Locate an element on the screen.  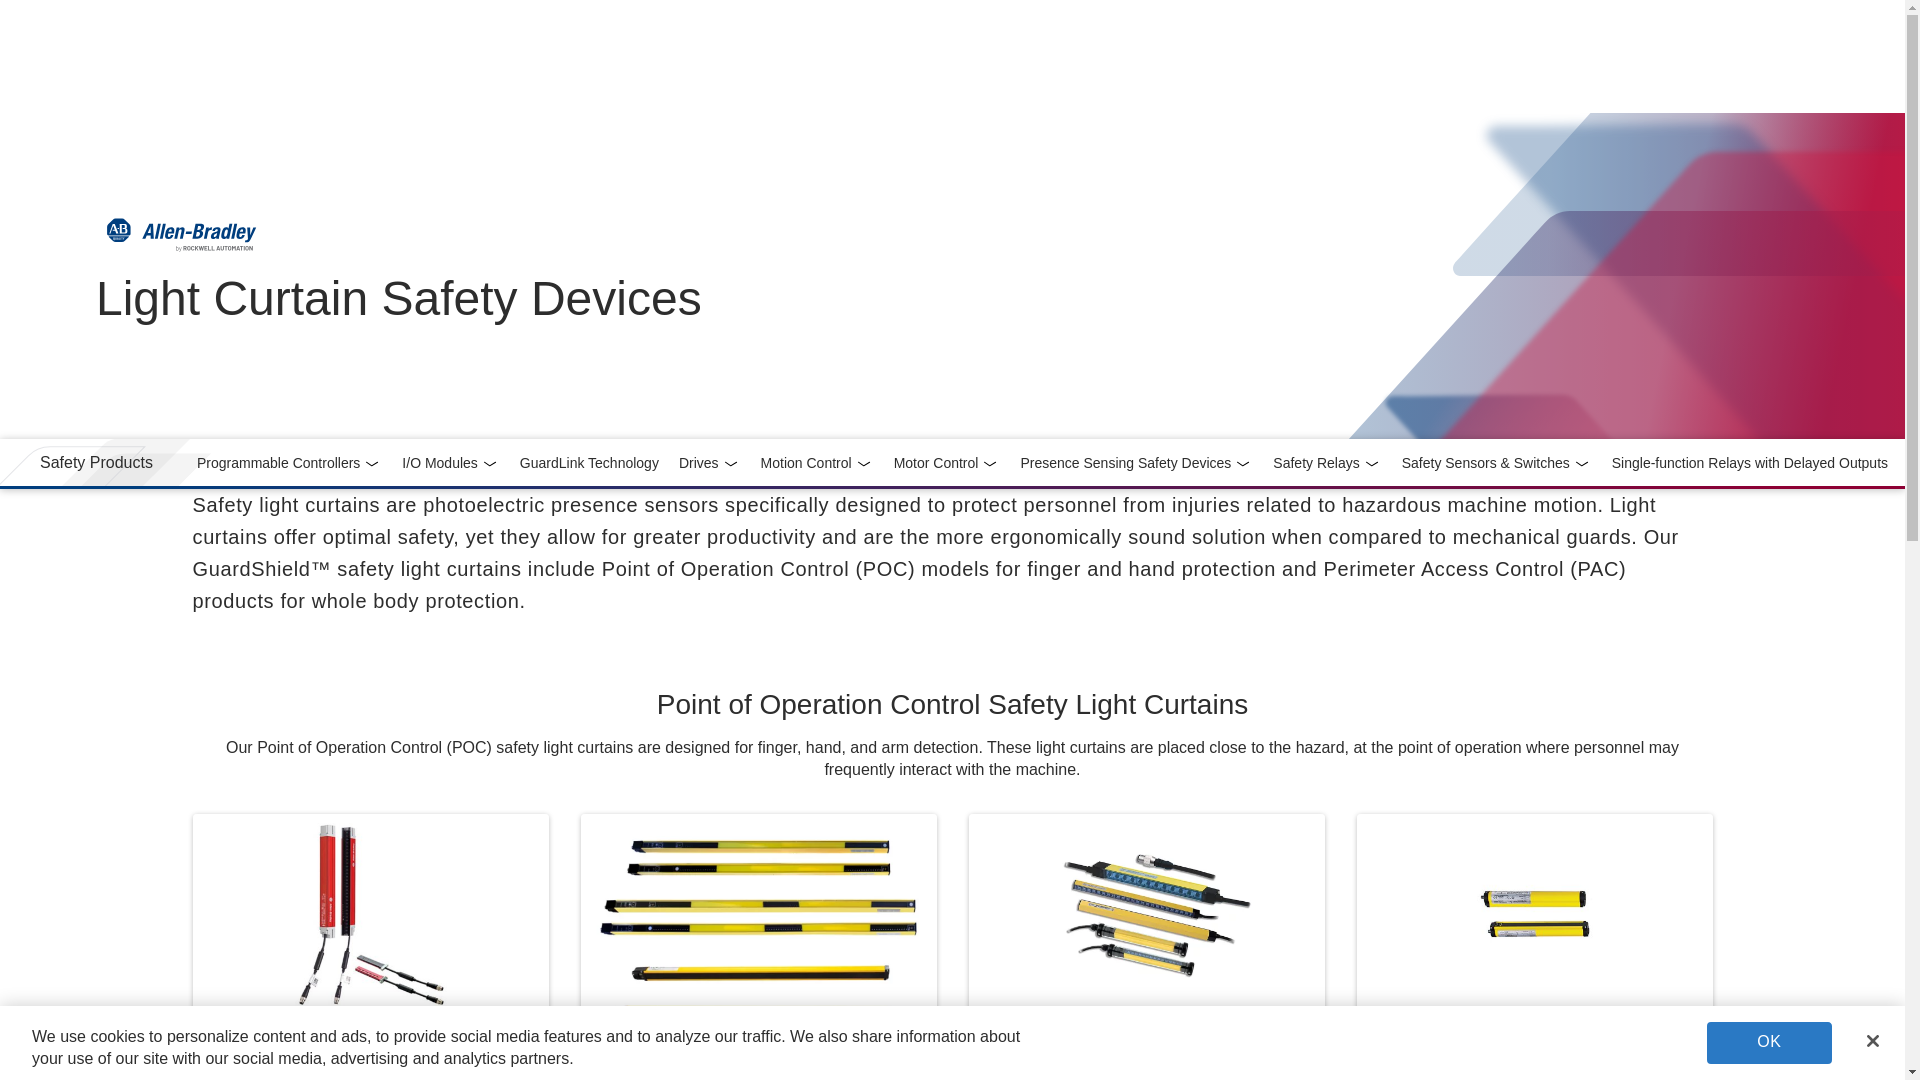
Chevron DownChevron Down is located at coordinates (372, 464).